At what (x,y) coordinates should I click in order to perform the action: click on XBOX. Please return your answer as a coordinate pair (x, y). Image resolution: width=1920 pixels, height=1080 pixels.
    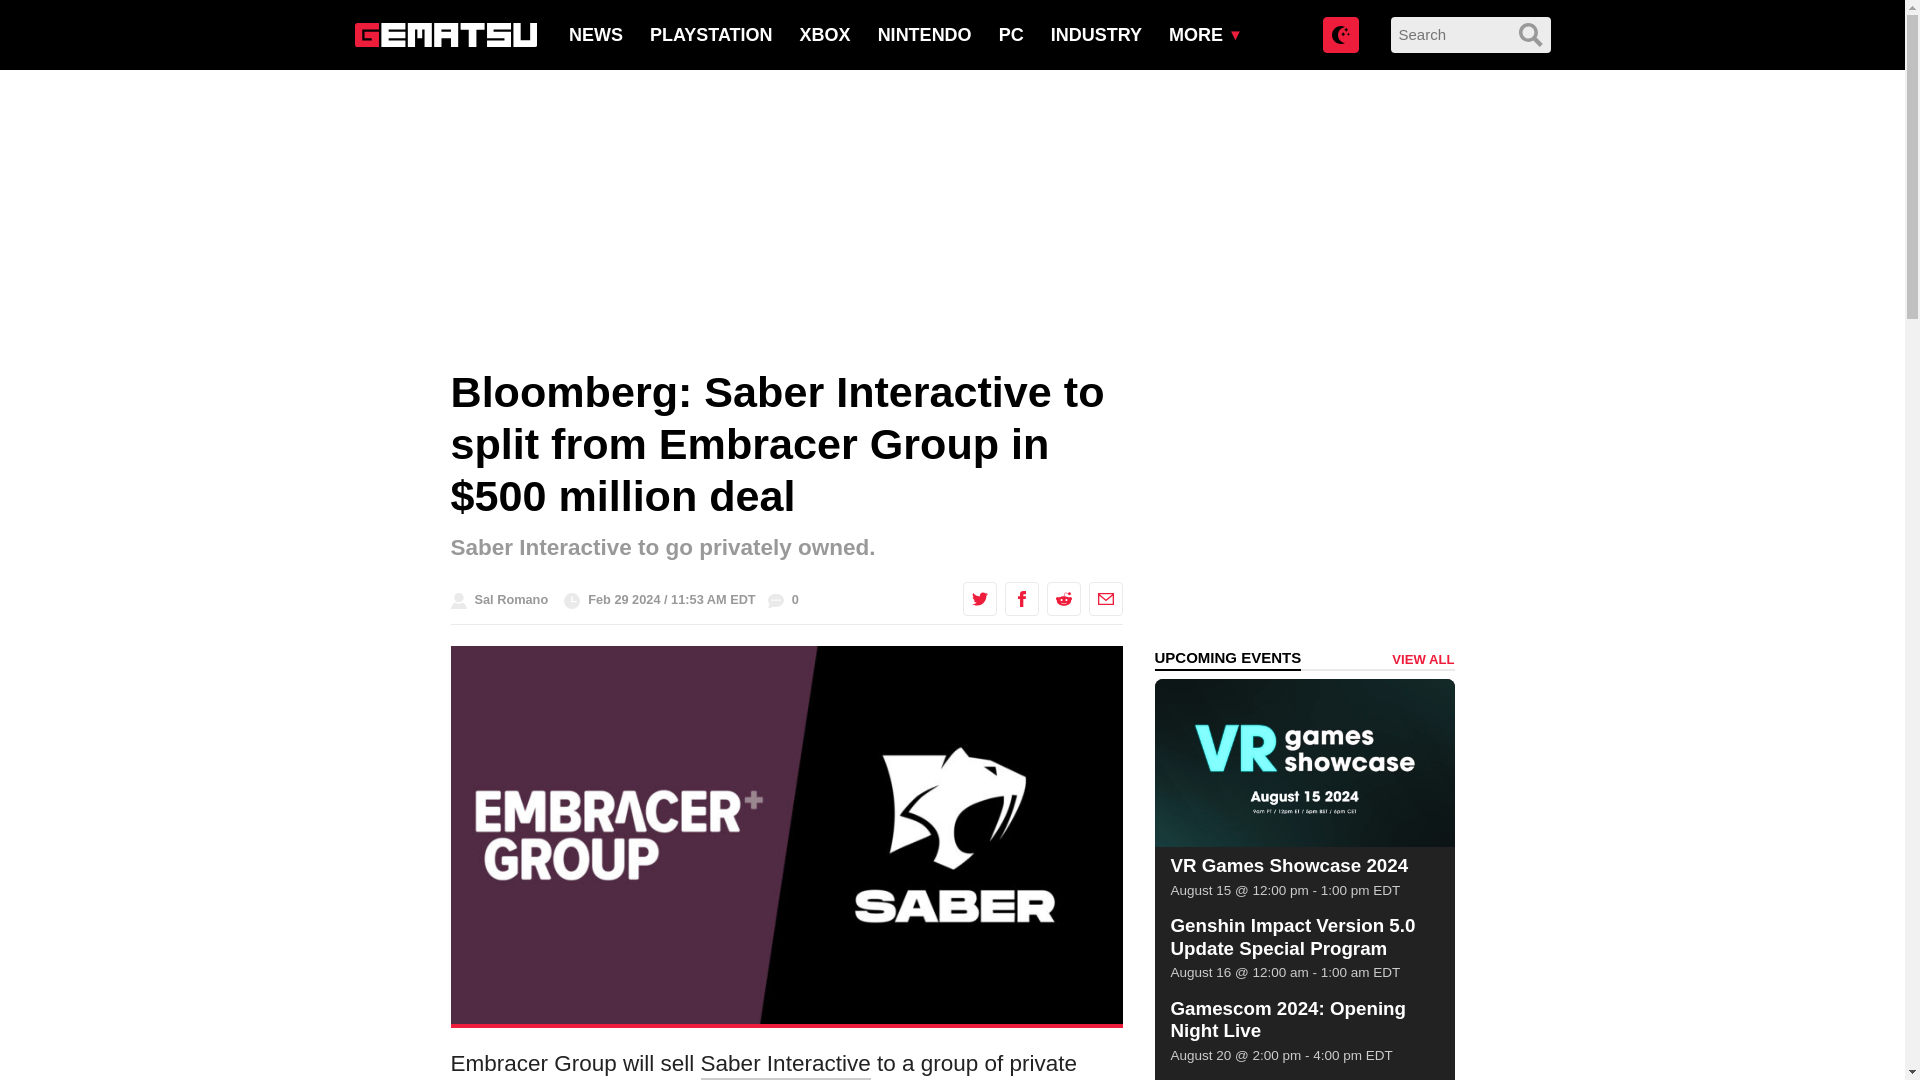
    Looking at the image, I should click on (825, 34).